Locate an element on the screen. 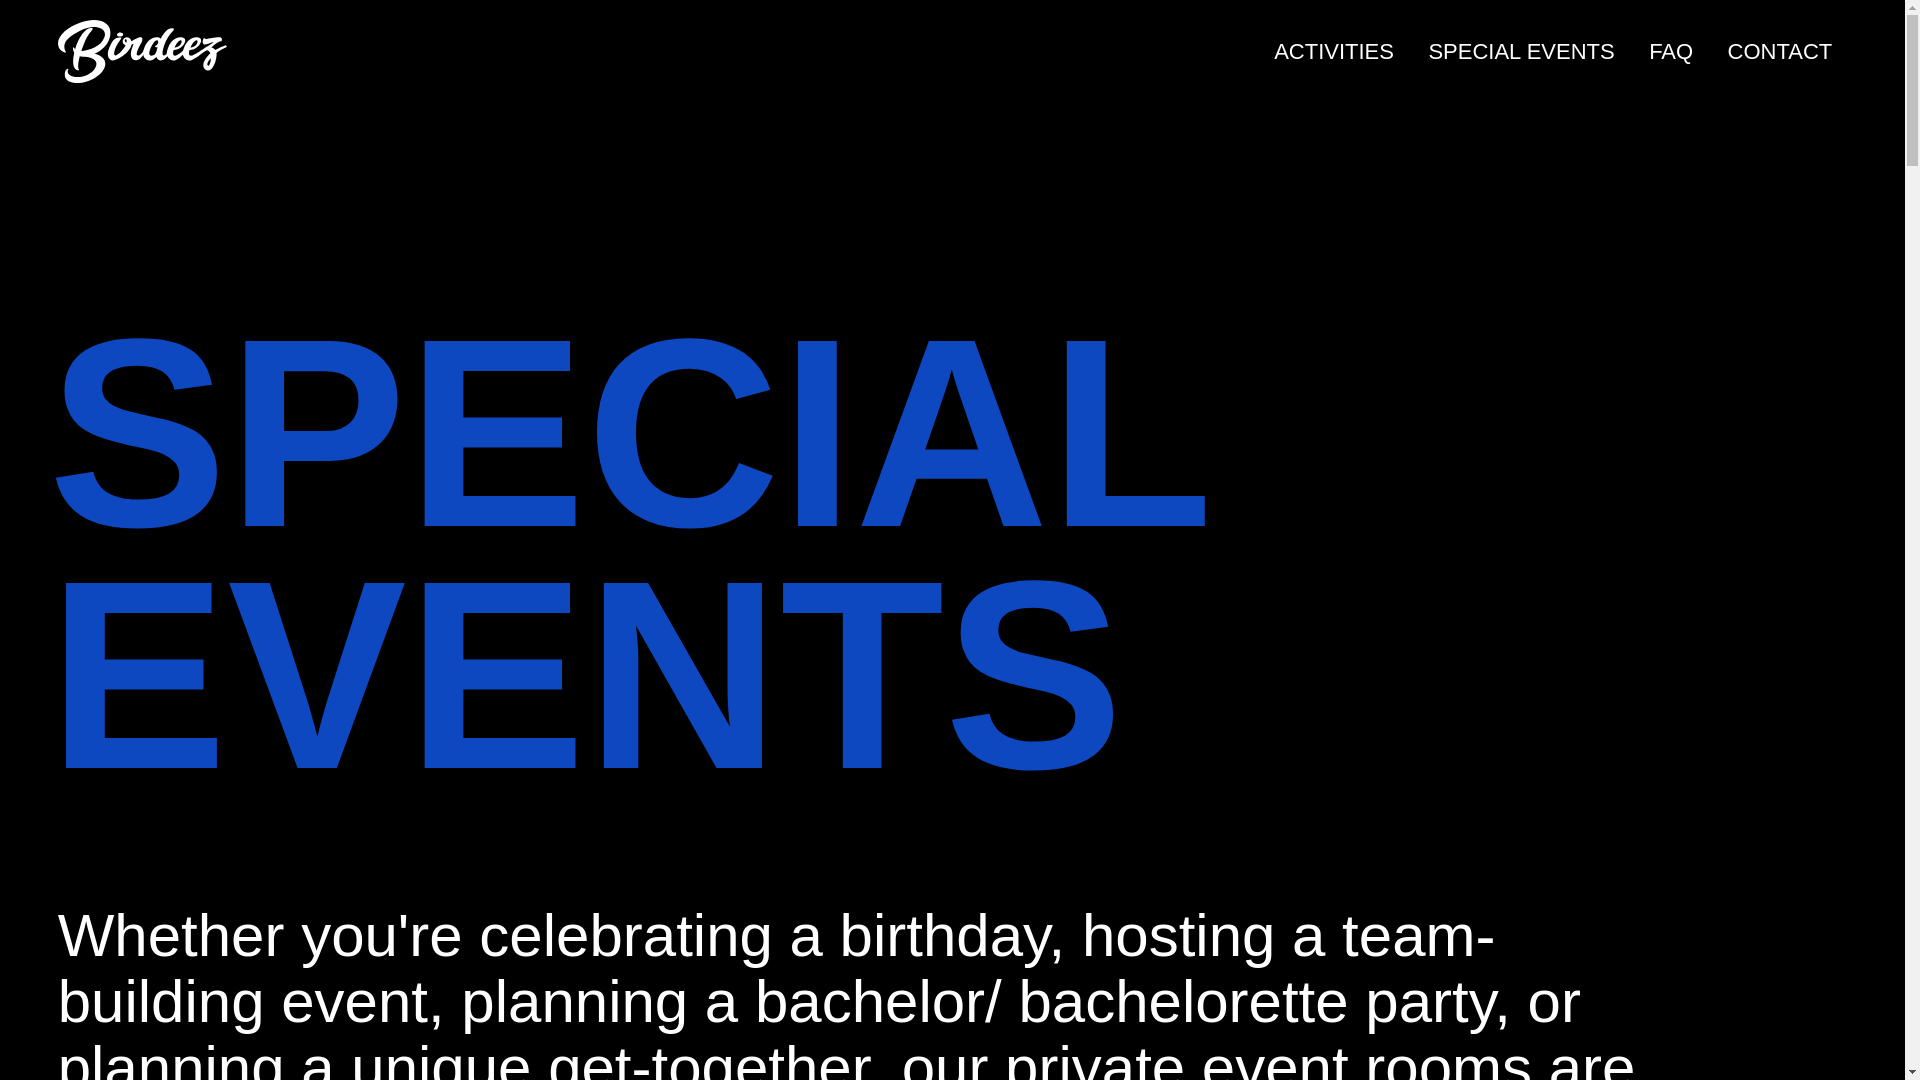 This screenshot has width=1920, height=1080. CONTACT is located at coordinates (1780, 50).